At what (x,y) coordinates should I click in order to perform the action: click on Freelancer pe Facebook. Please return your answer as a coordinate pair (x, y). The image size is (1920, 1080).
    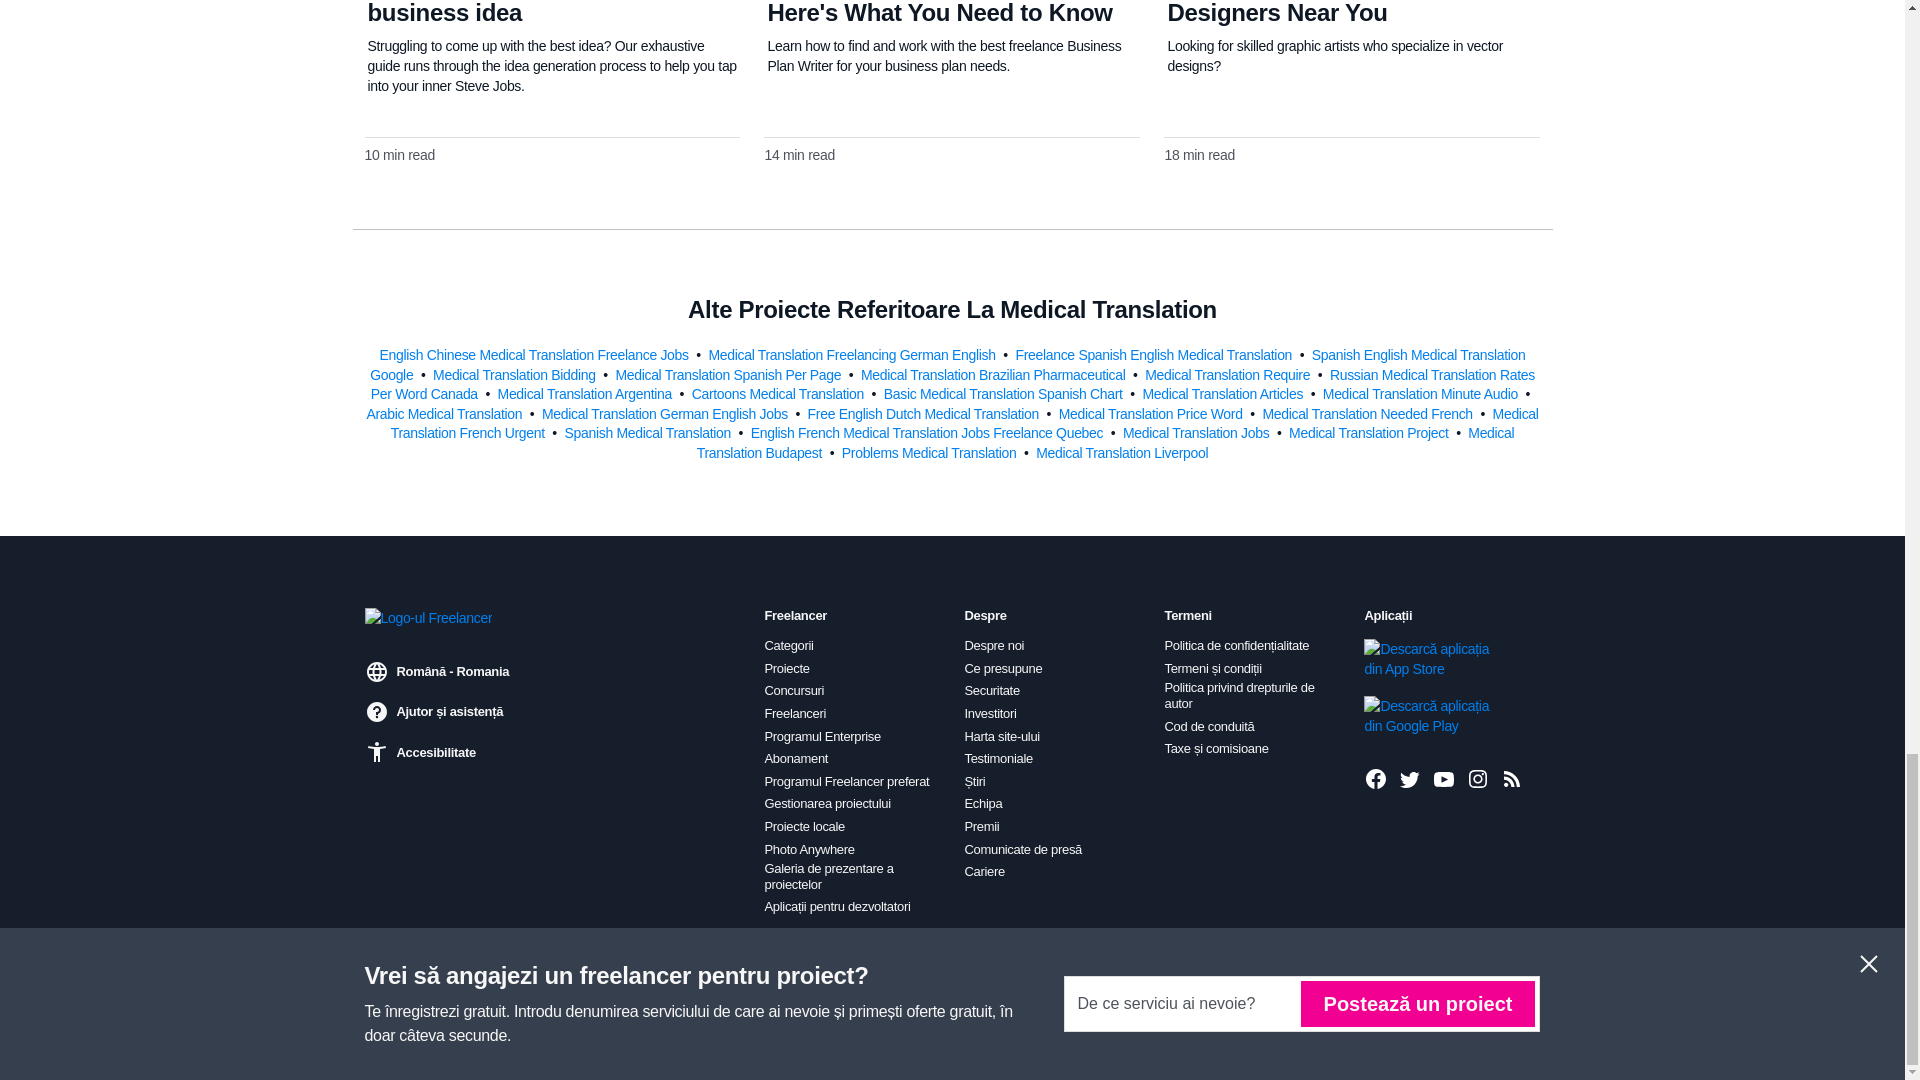
    Looking at the image, I should click on (1376, 778).